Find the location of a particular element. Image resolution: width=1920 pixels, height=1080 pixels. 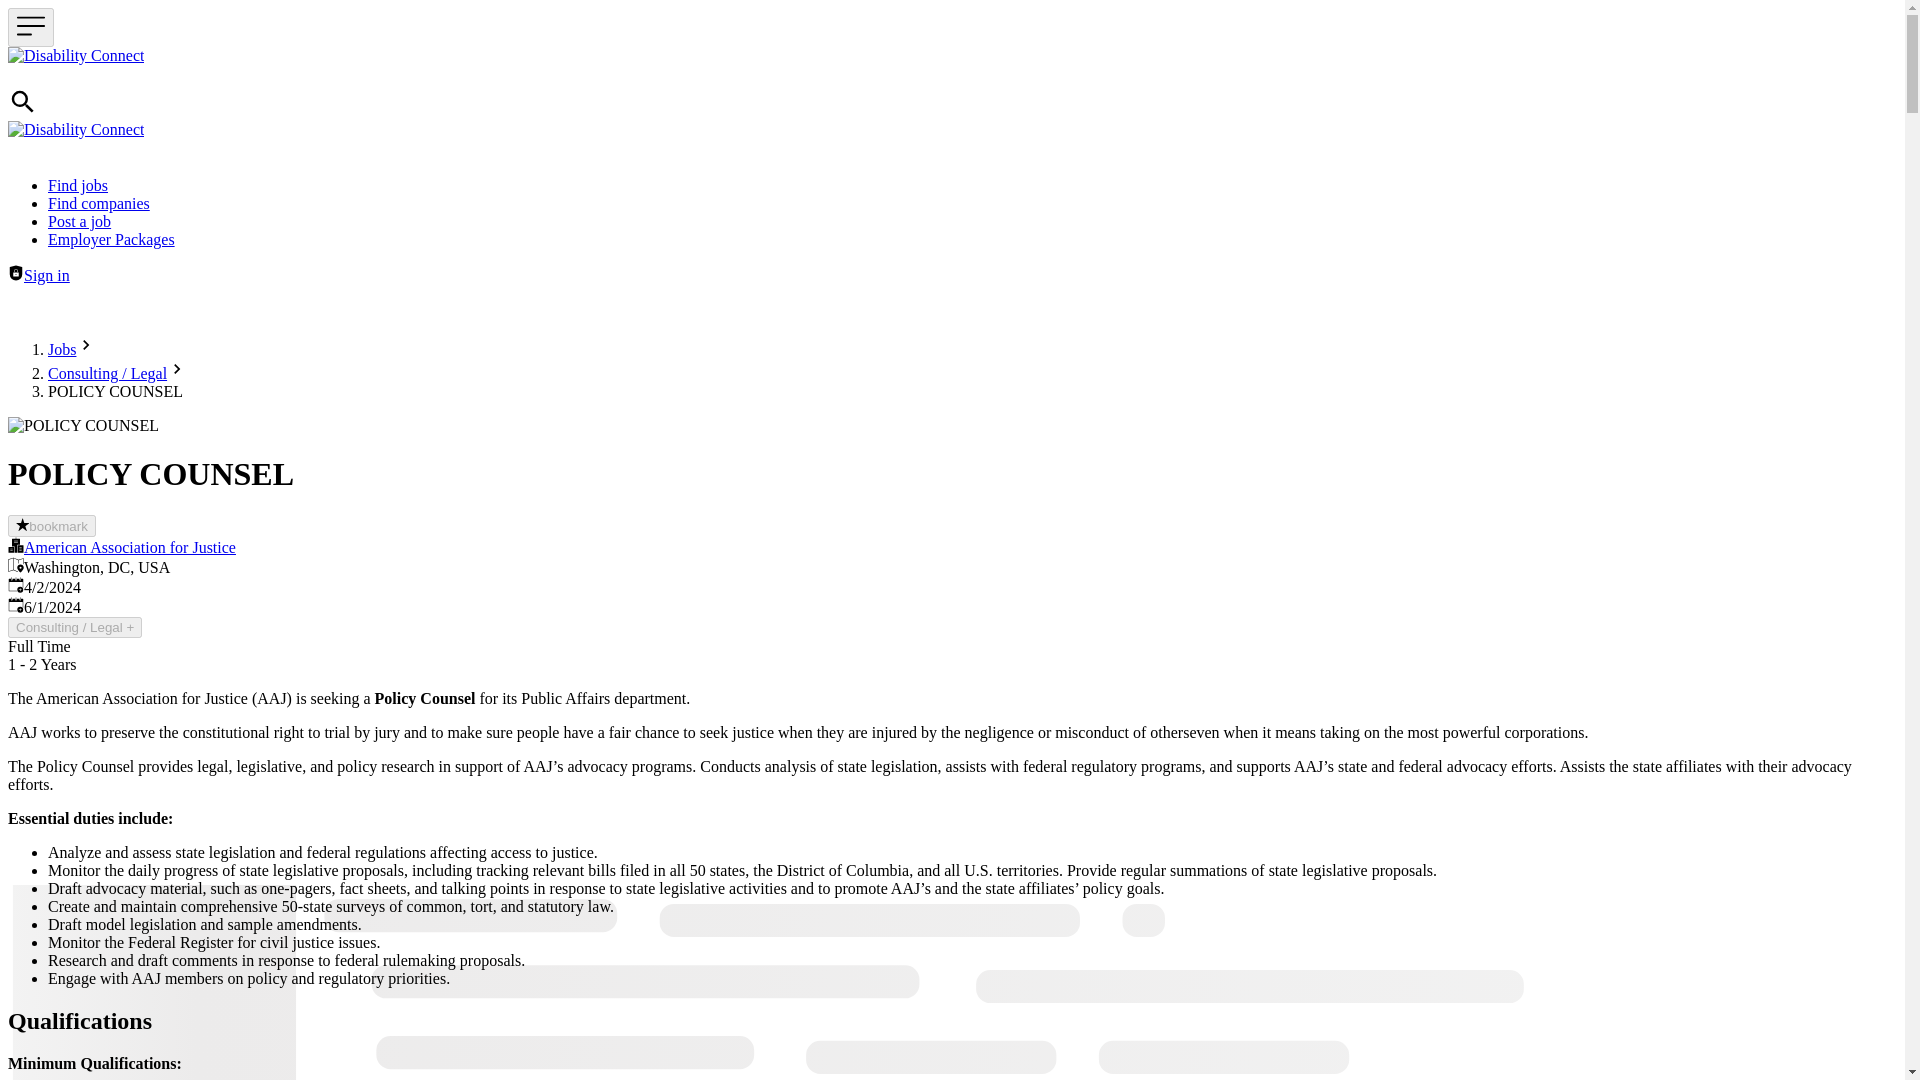

bookmark is located at coordinates (52, 526).